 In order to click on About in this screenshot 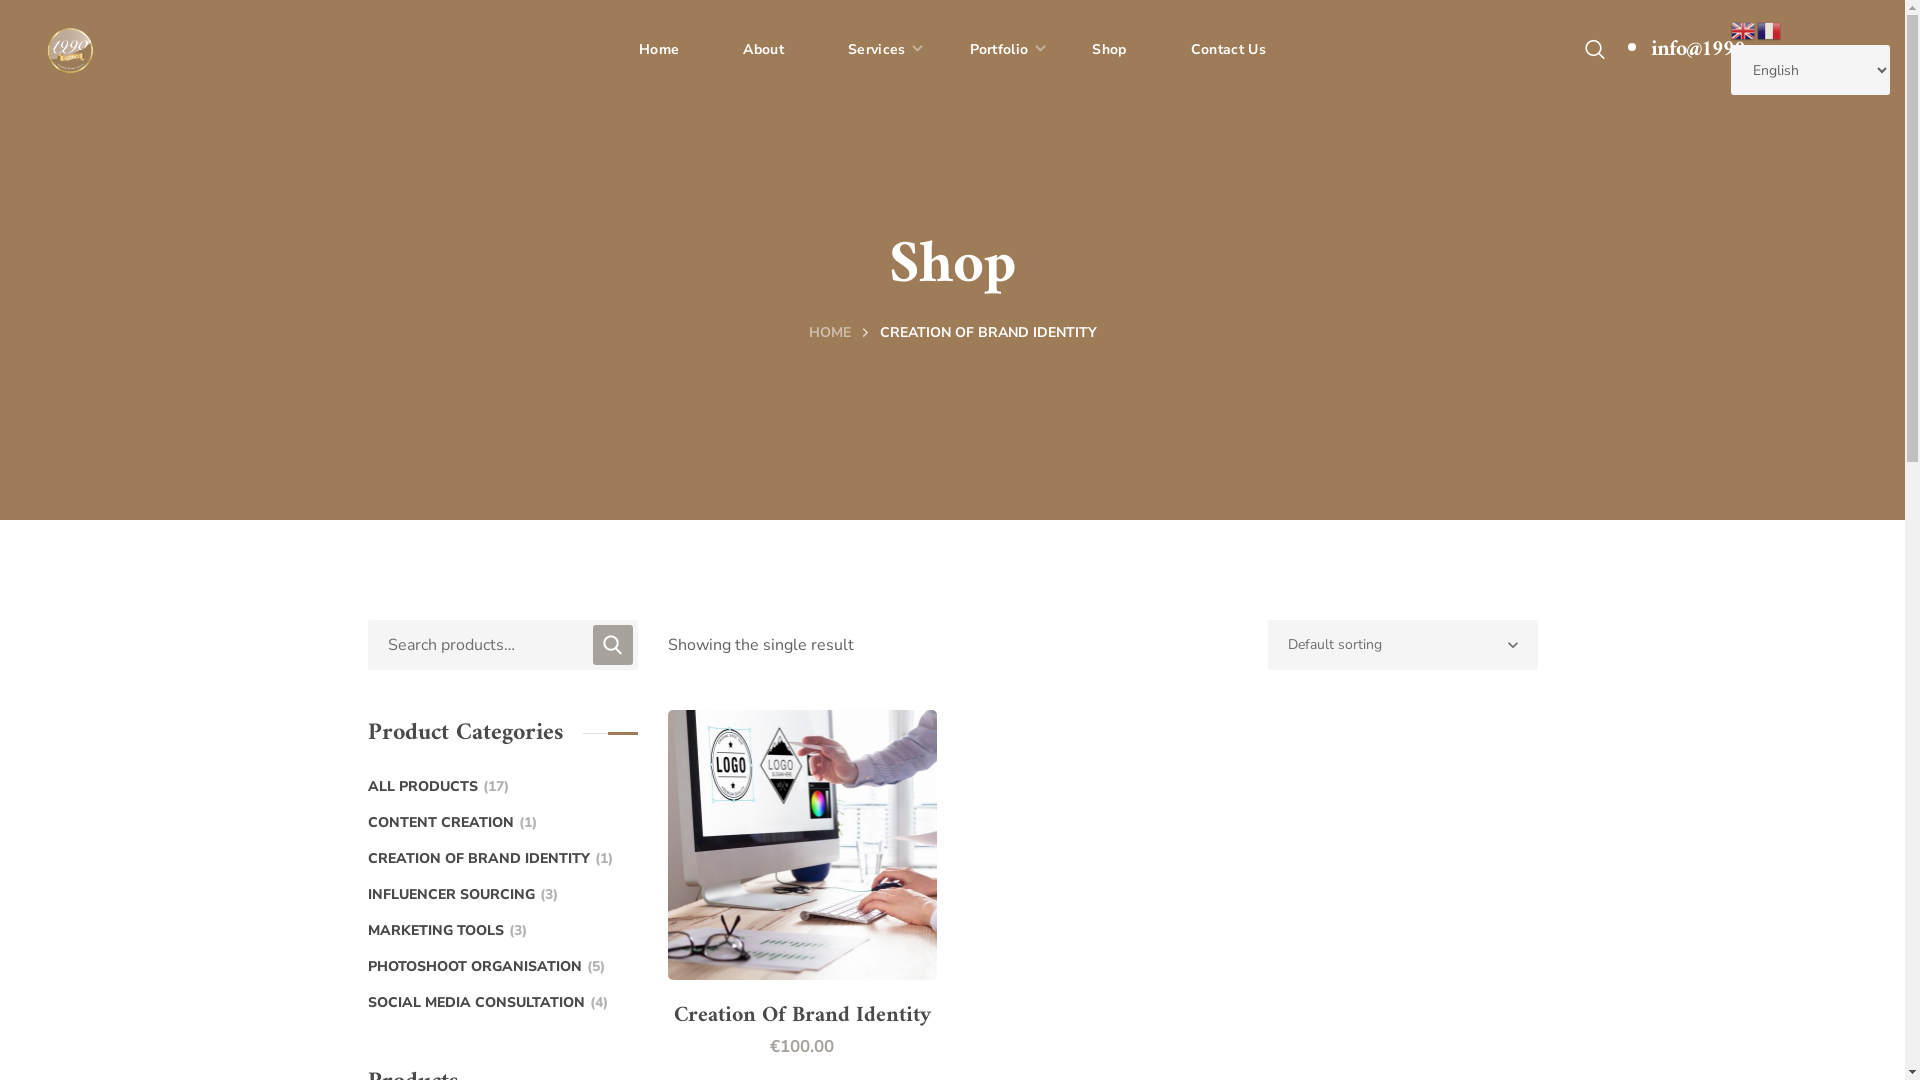, I will do `click(764, 50)`.